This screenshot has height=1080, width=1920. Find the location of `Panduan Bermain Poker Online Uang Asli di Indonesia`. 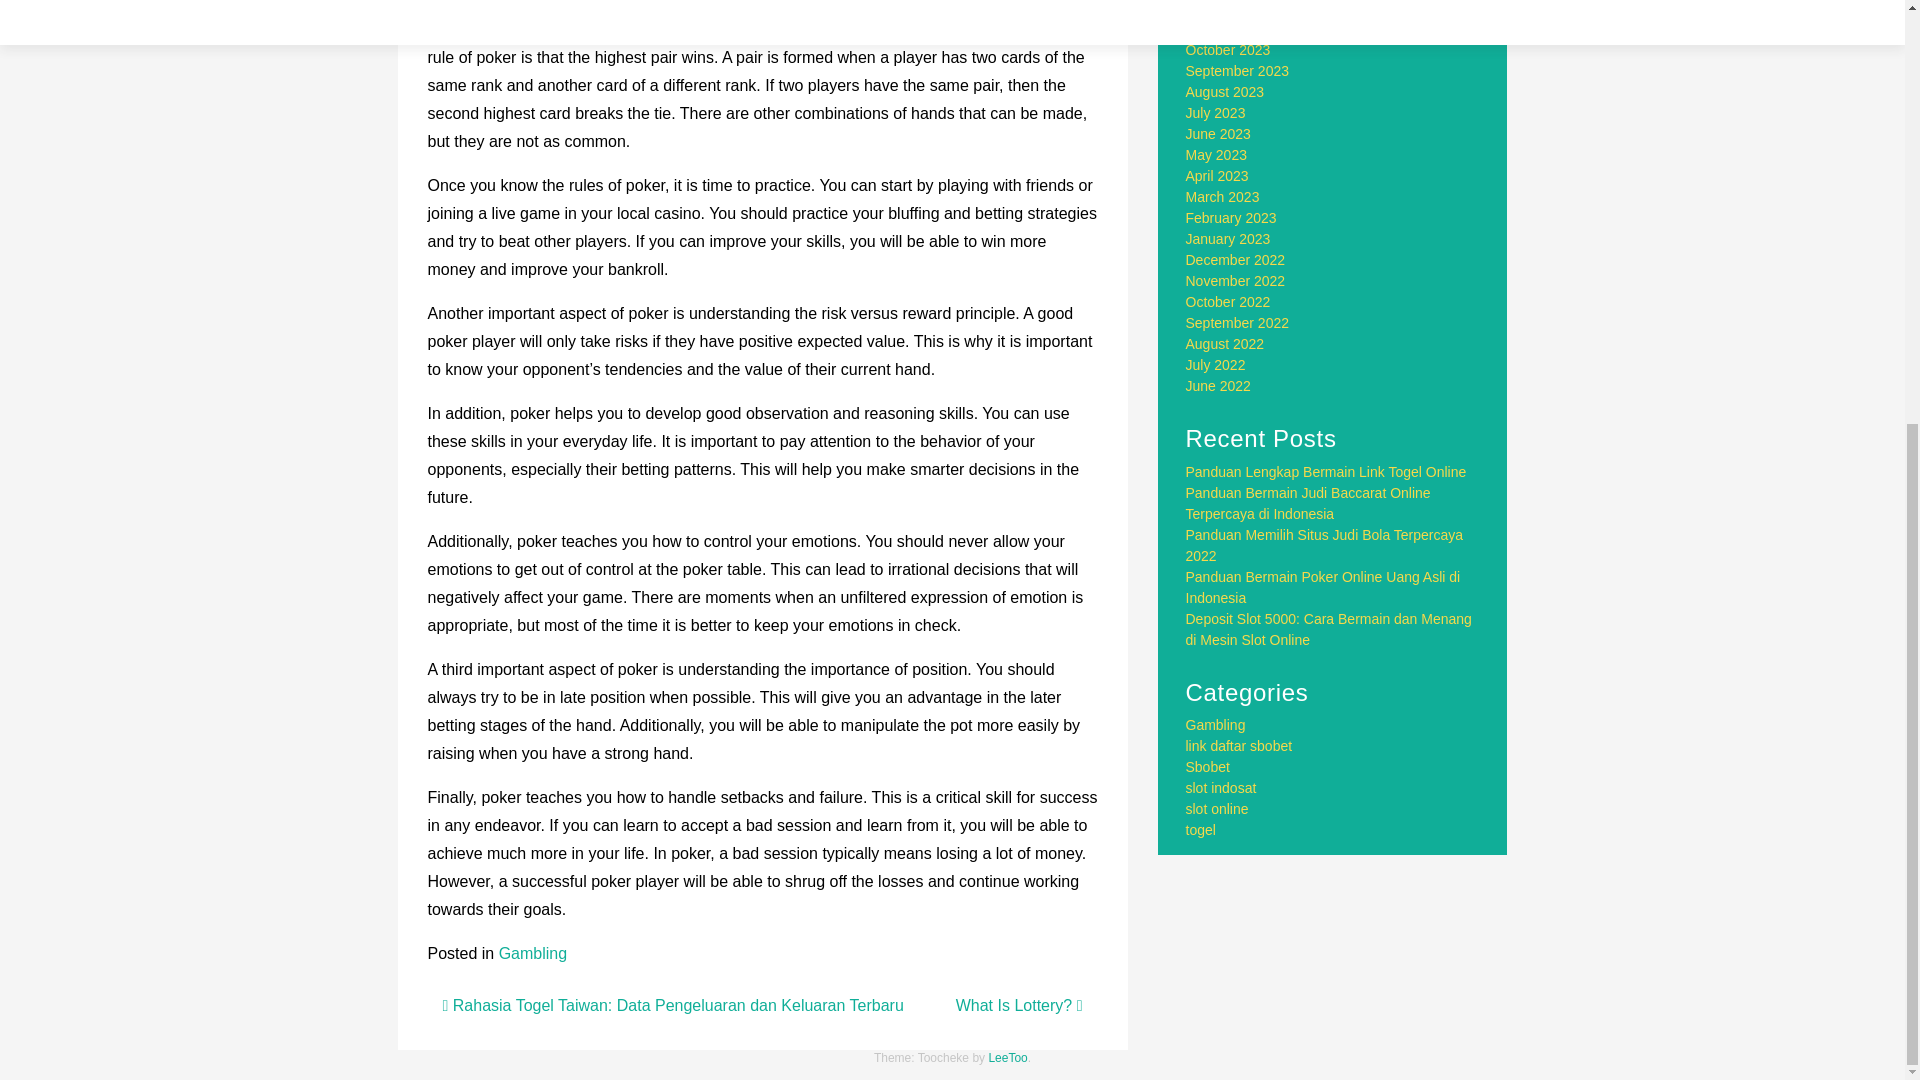

Panduan Bermain Poker Online Uang Asli di Indonesia is located at coordinates (1324, 587).